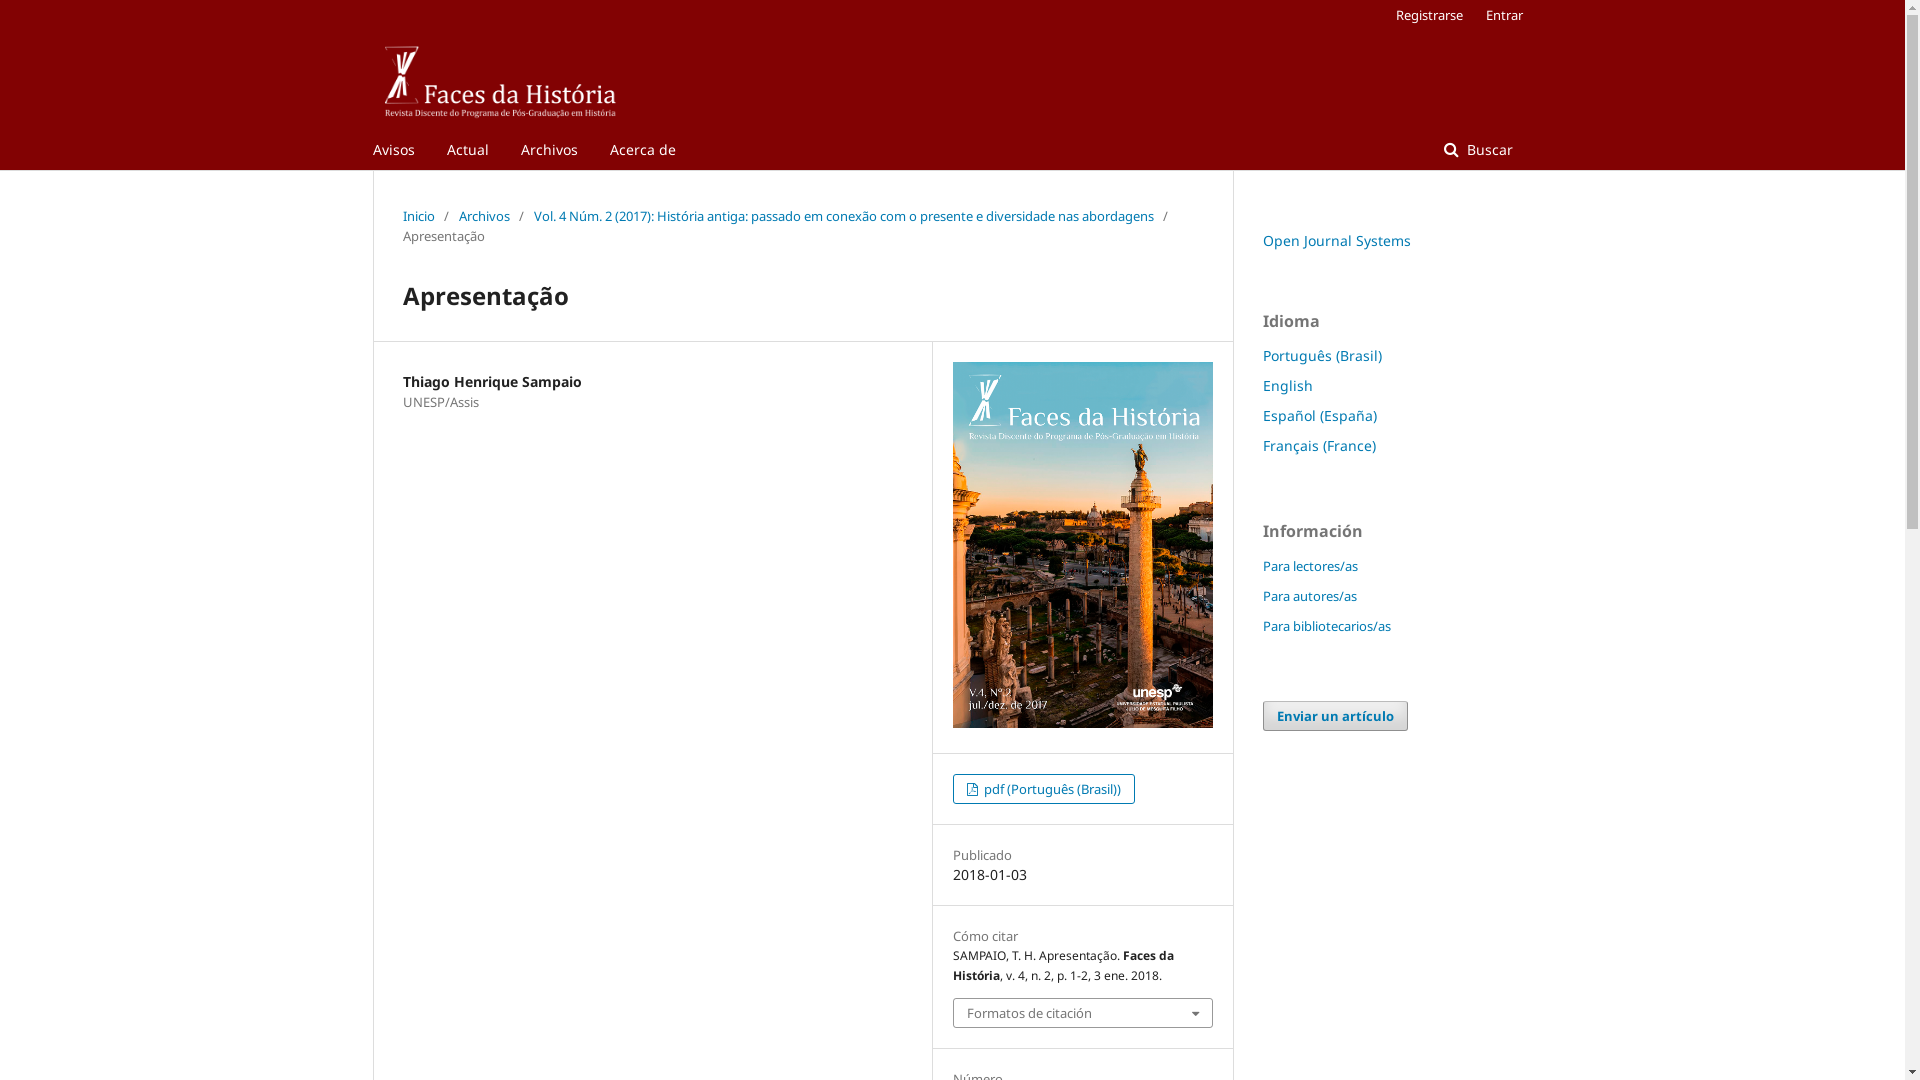 This screenshot has width=1920, height=1080. Describe the element at coordinates (1309, 596) in the screenshot. I see `Para autores/as` at that location.